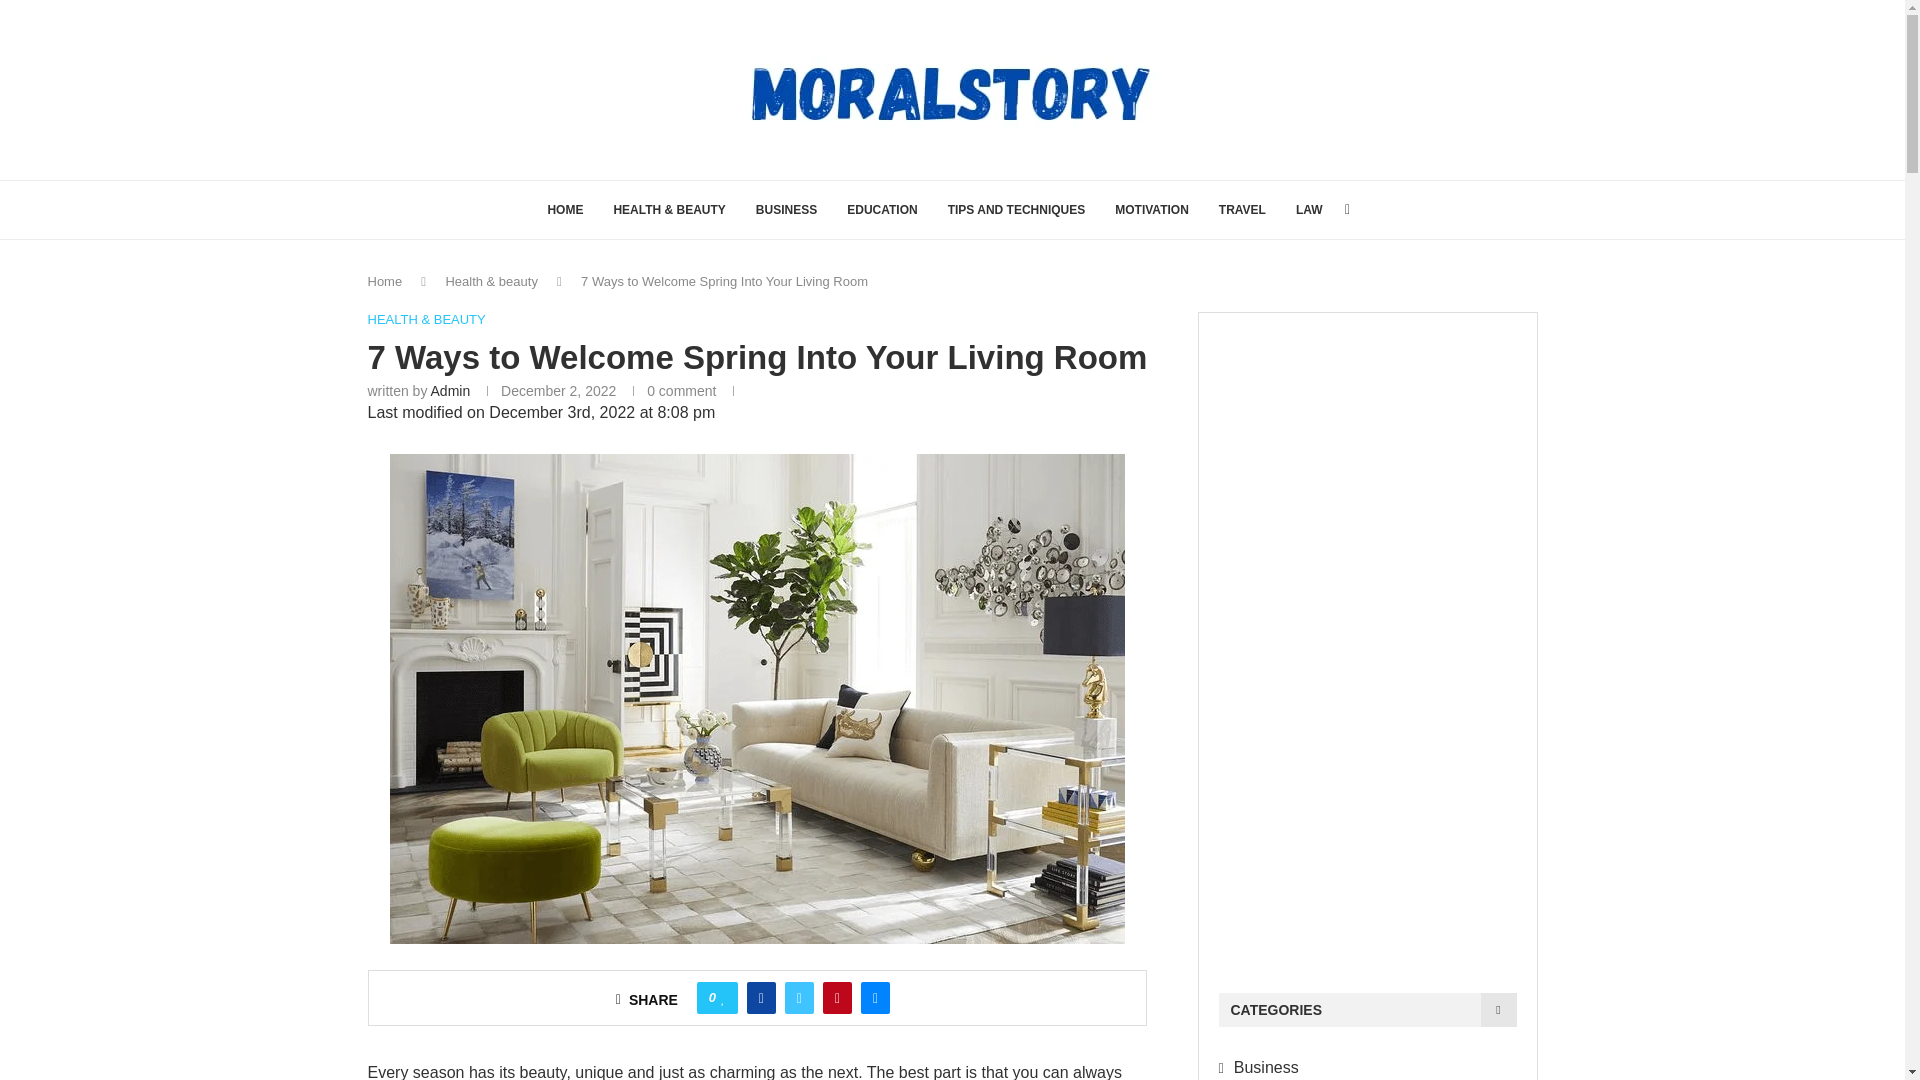  What do you see at coordinates (1152, 210) in the screenshot?
I see `MOTIVATION` at bounding box center [1152, 210].